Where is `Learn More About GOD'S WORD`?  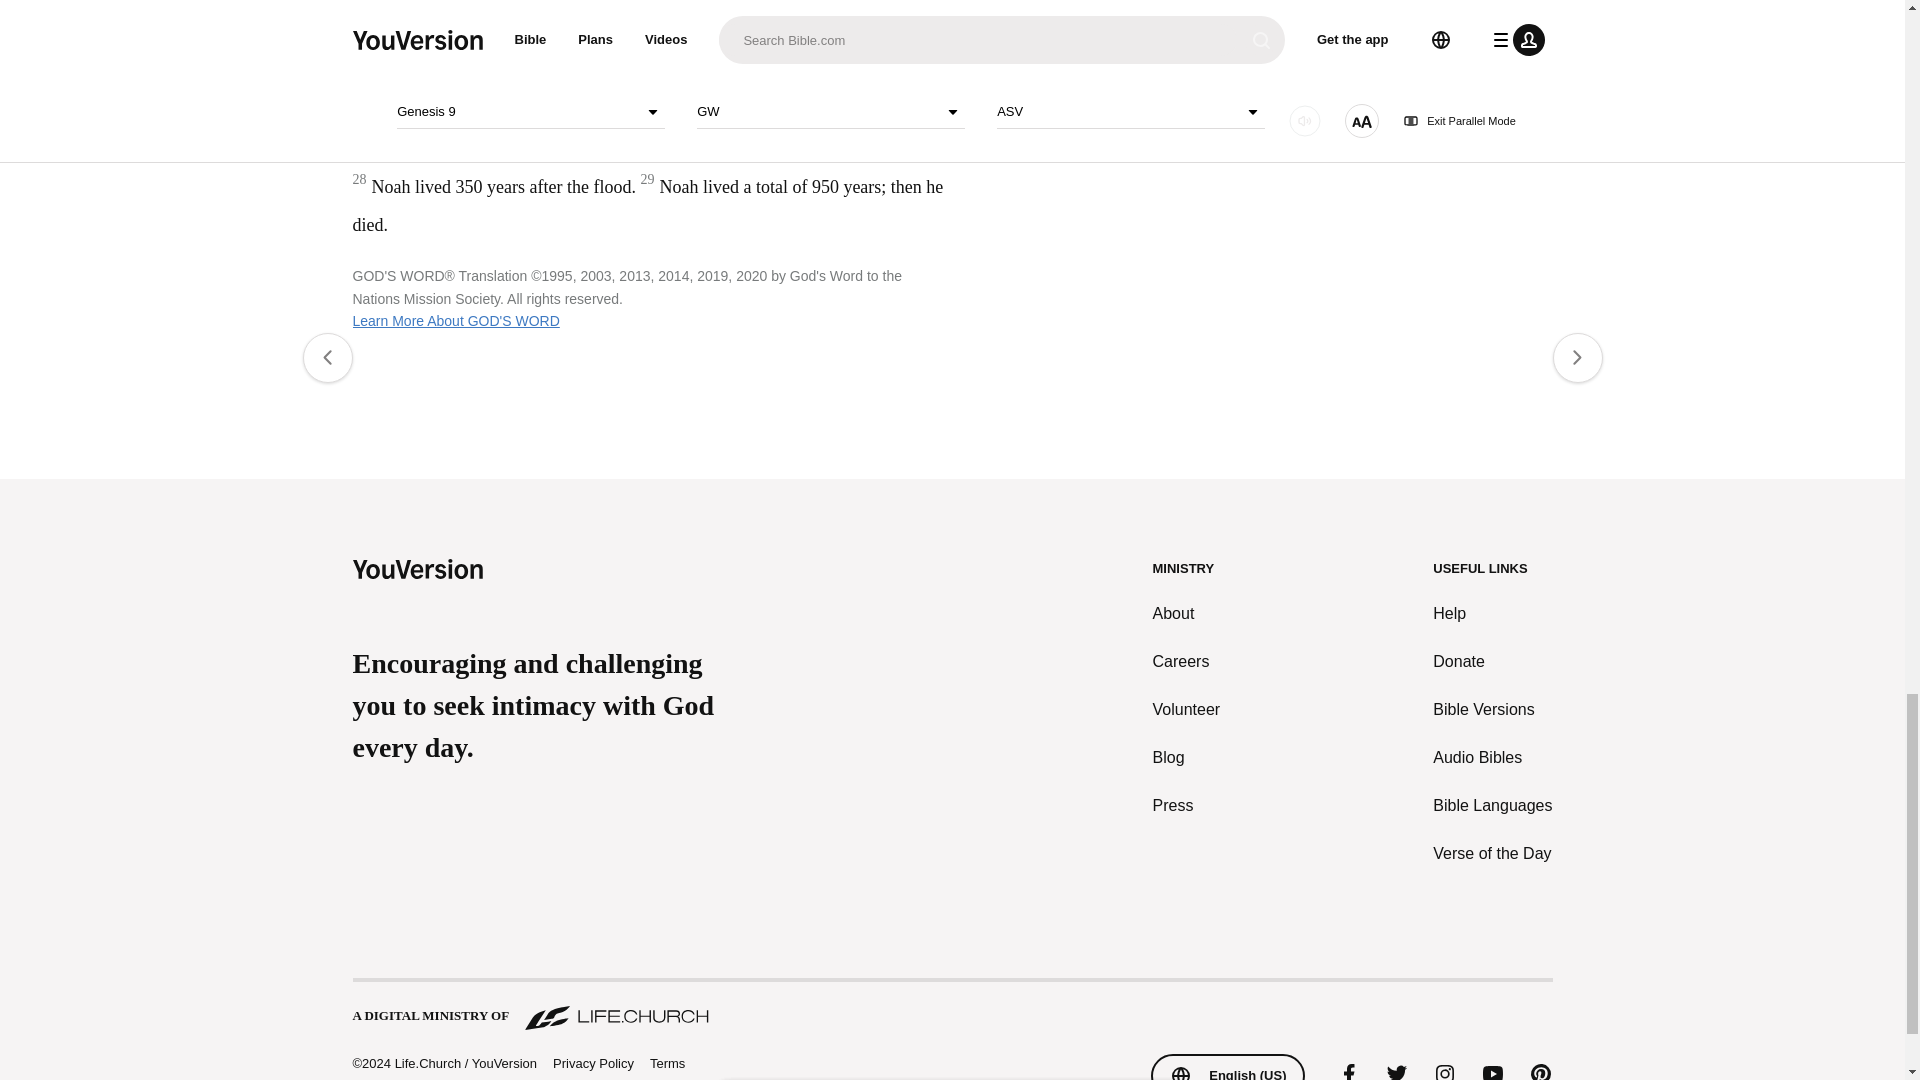 Learn More About GOD'S WORD is located at coordinates (454, 321).